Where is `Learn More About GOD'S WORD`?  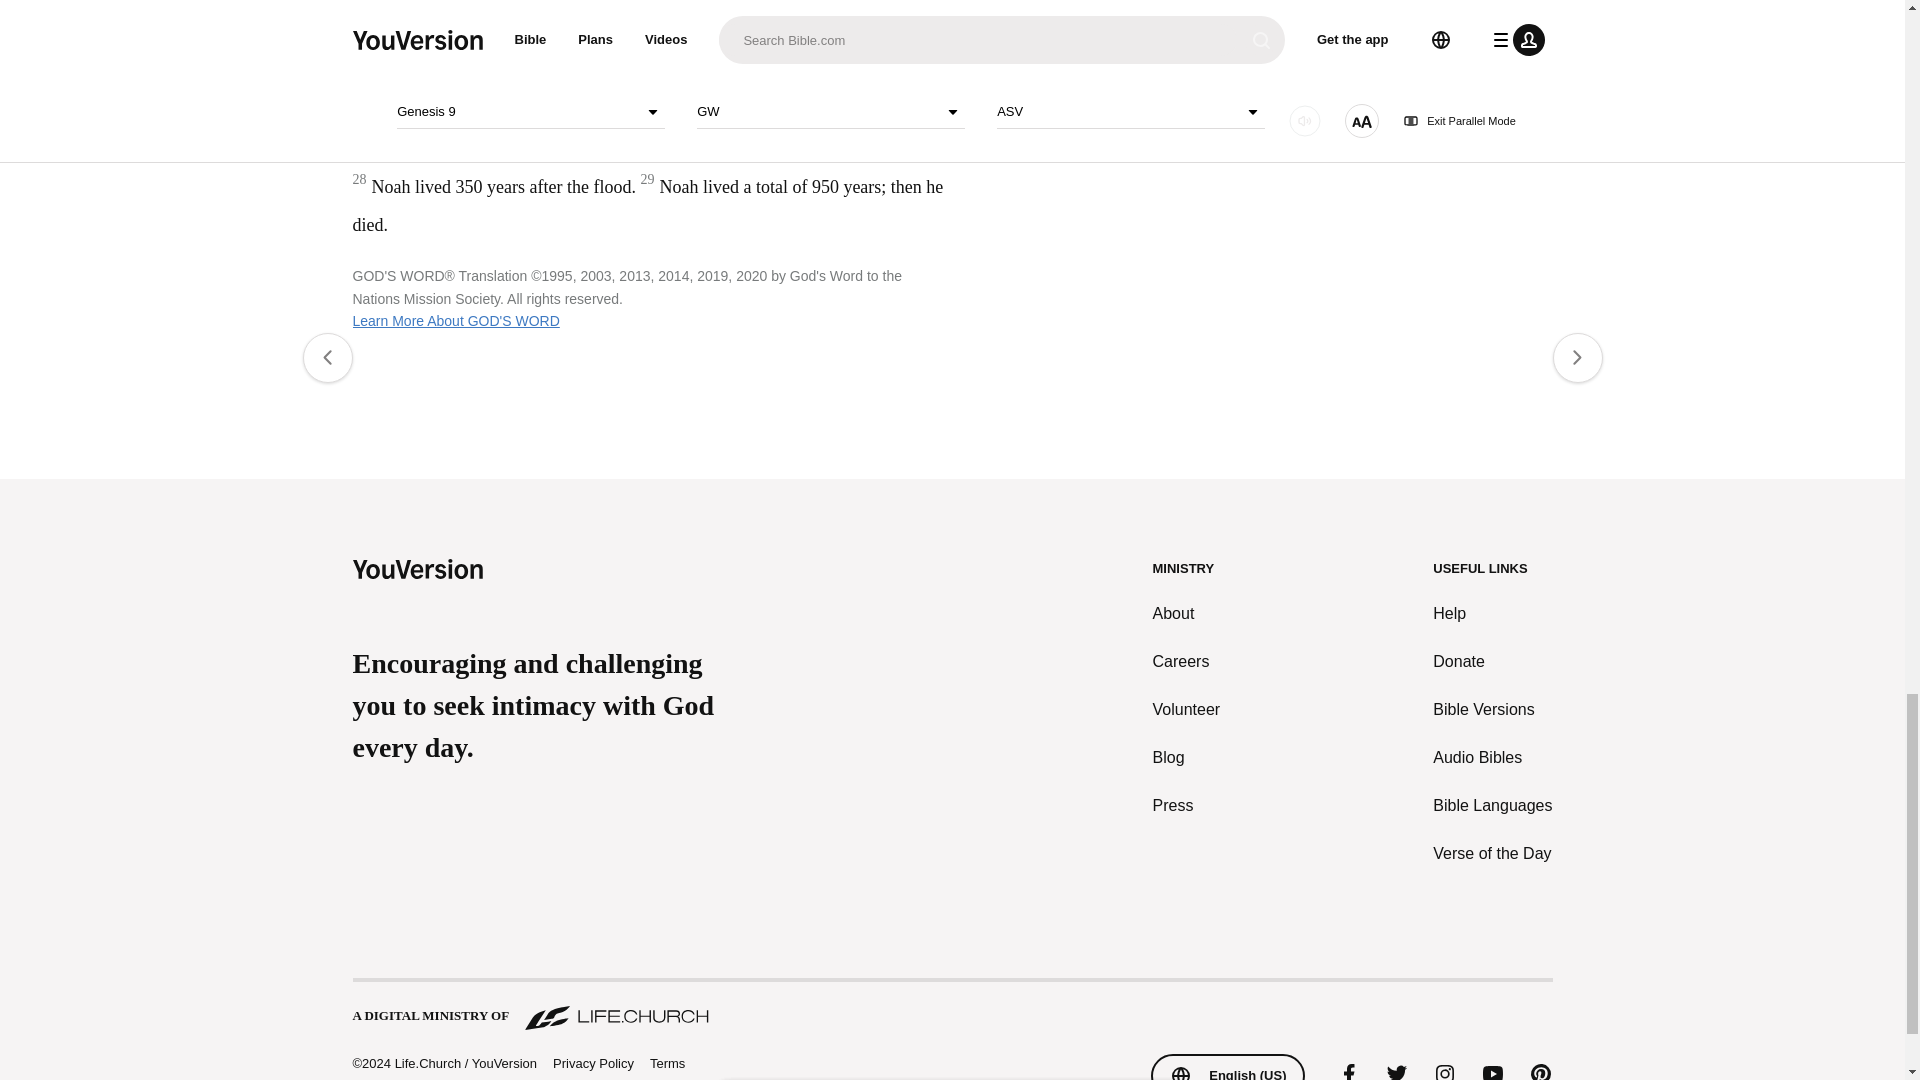 Learn More About GOD'S WORD is located at coordinates (454, 321).